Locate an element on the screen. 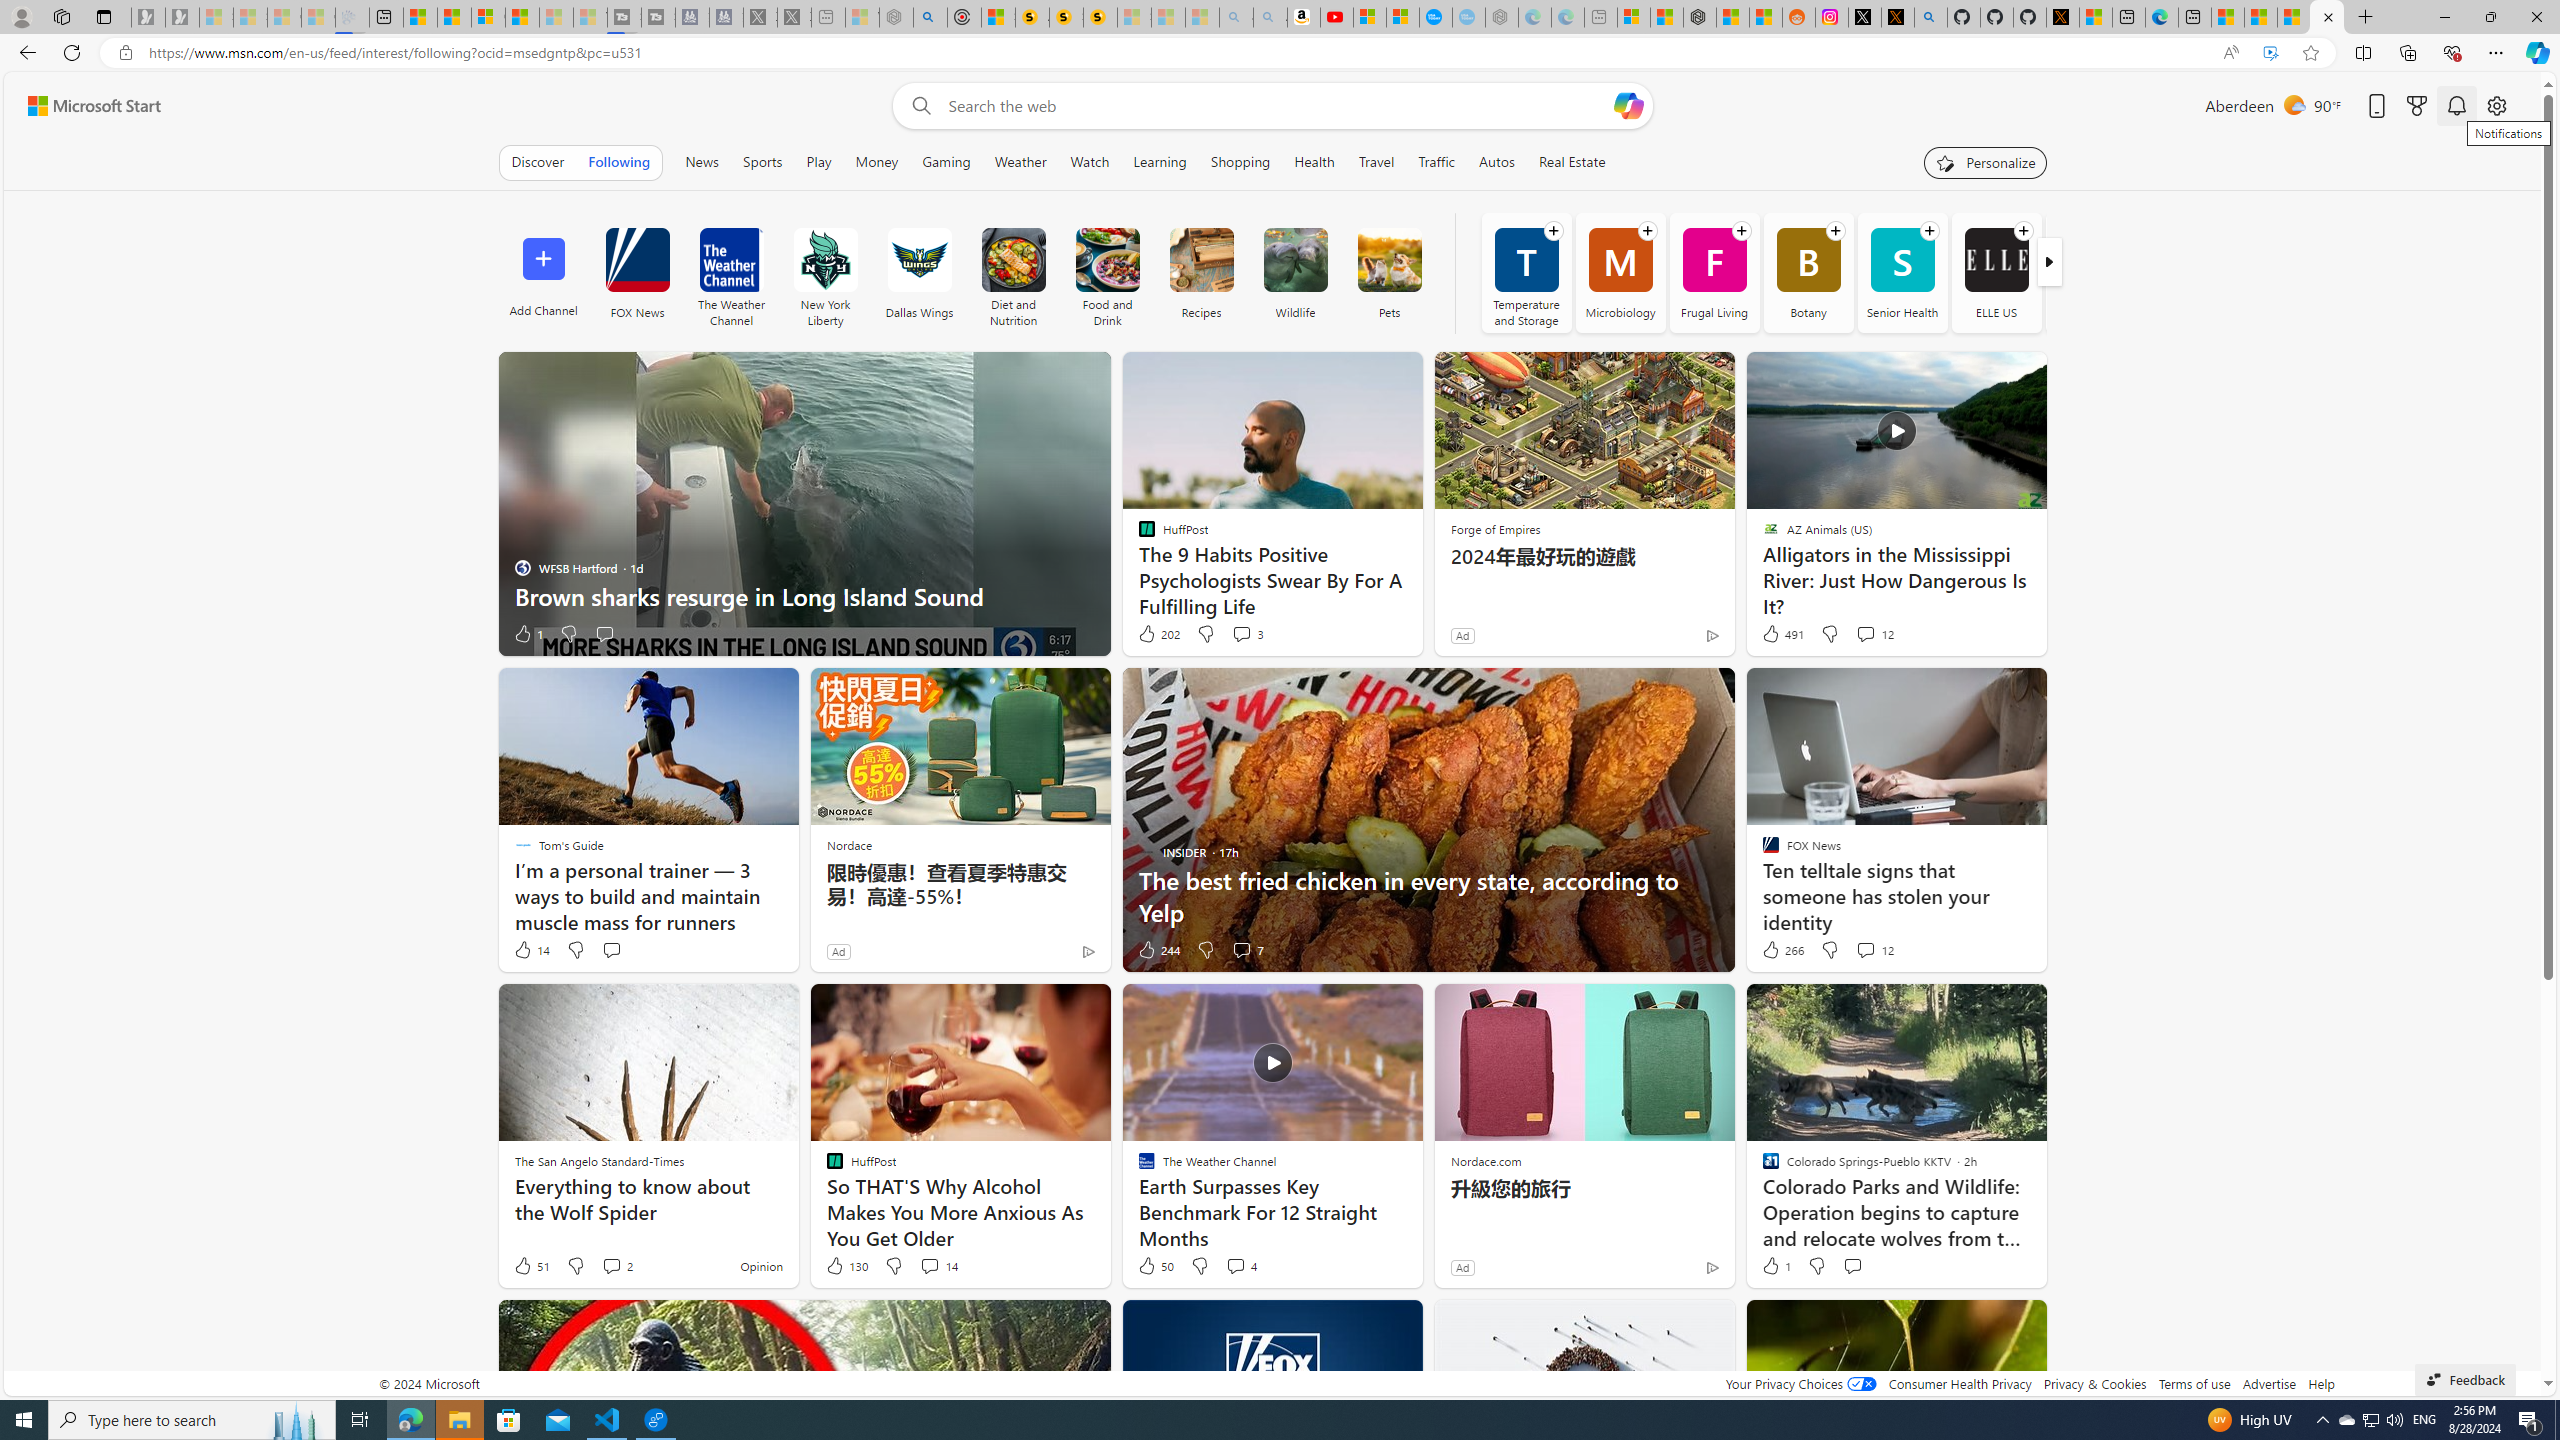 This screenshot has height=1440, width=2560. Welcome to Microsoft Edge is located at coordinates (2162, 17).